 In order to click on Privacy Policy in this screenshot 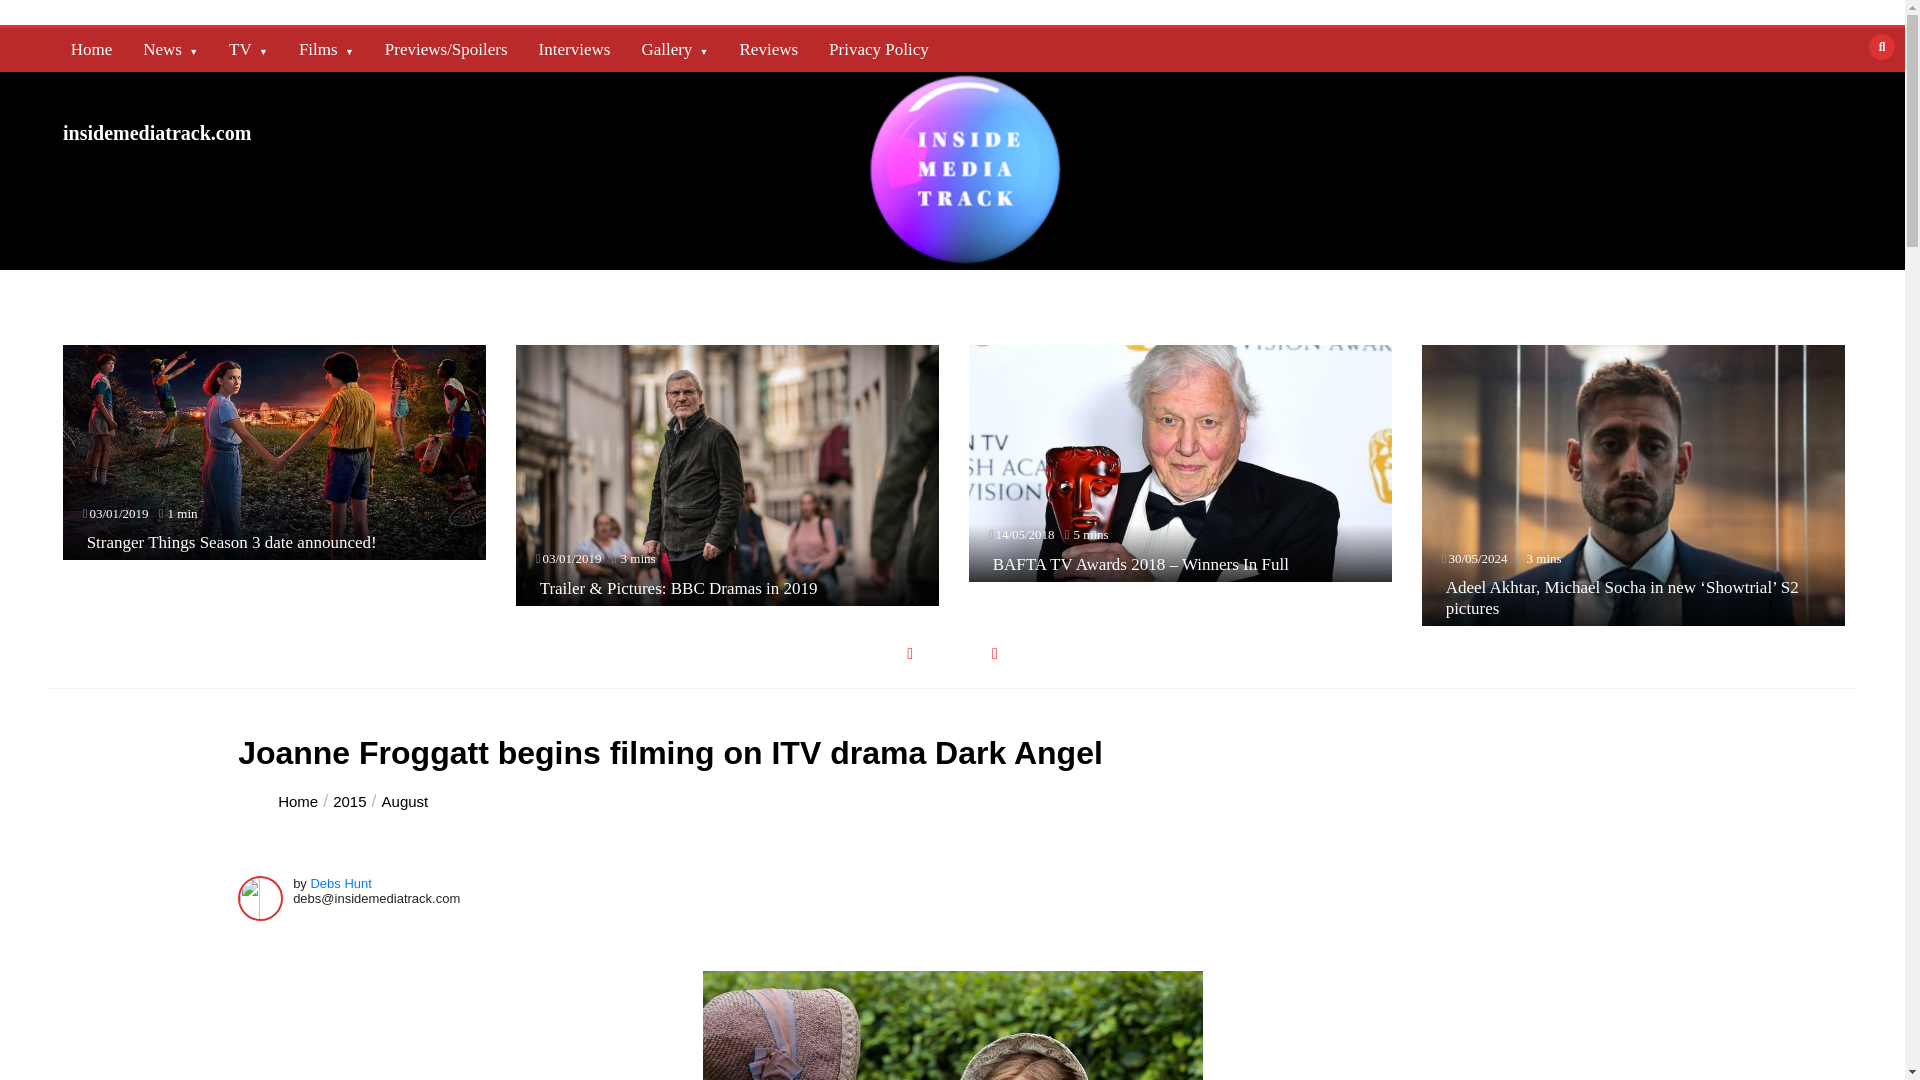, I will do `click(878, 50)`.